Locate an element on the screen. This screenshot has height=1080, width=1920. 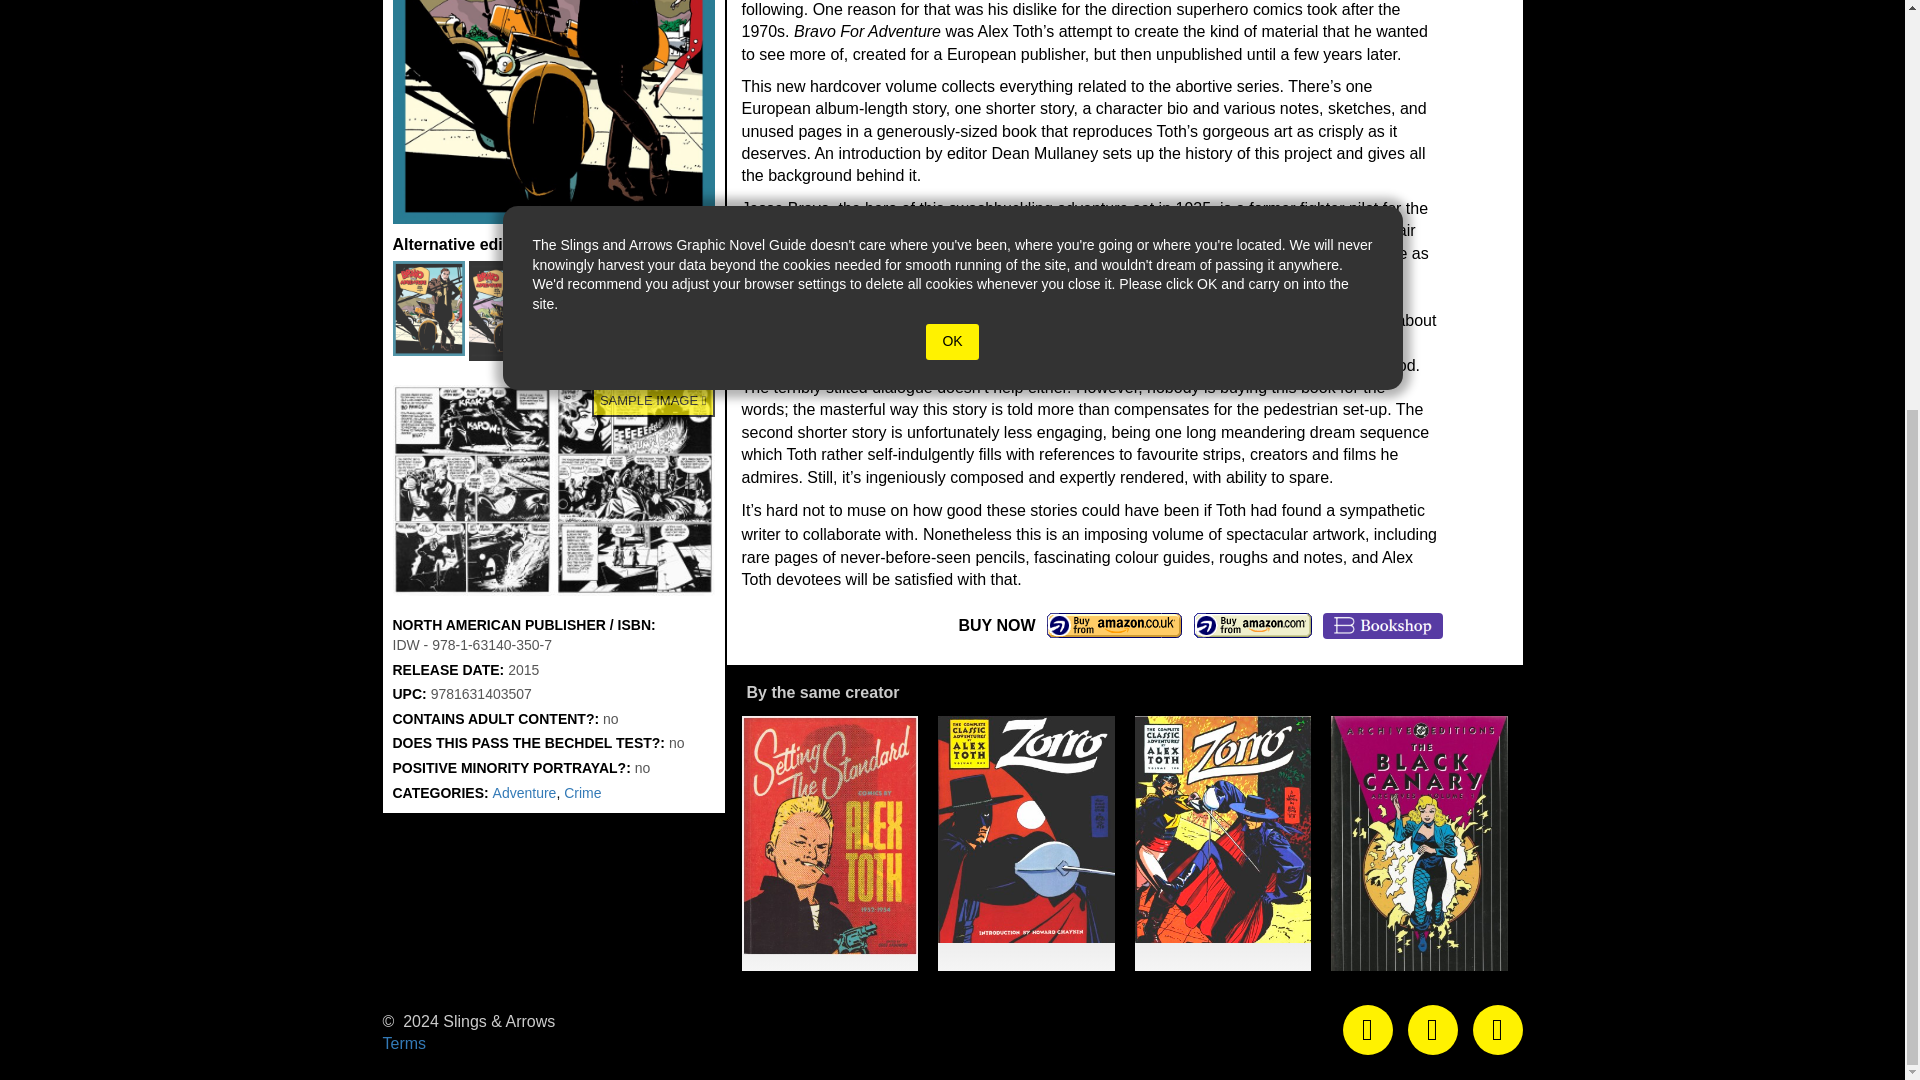
OK is located at coordinates (951, 342).